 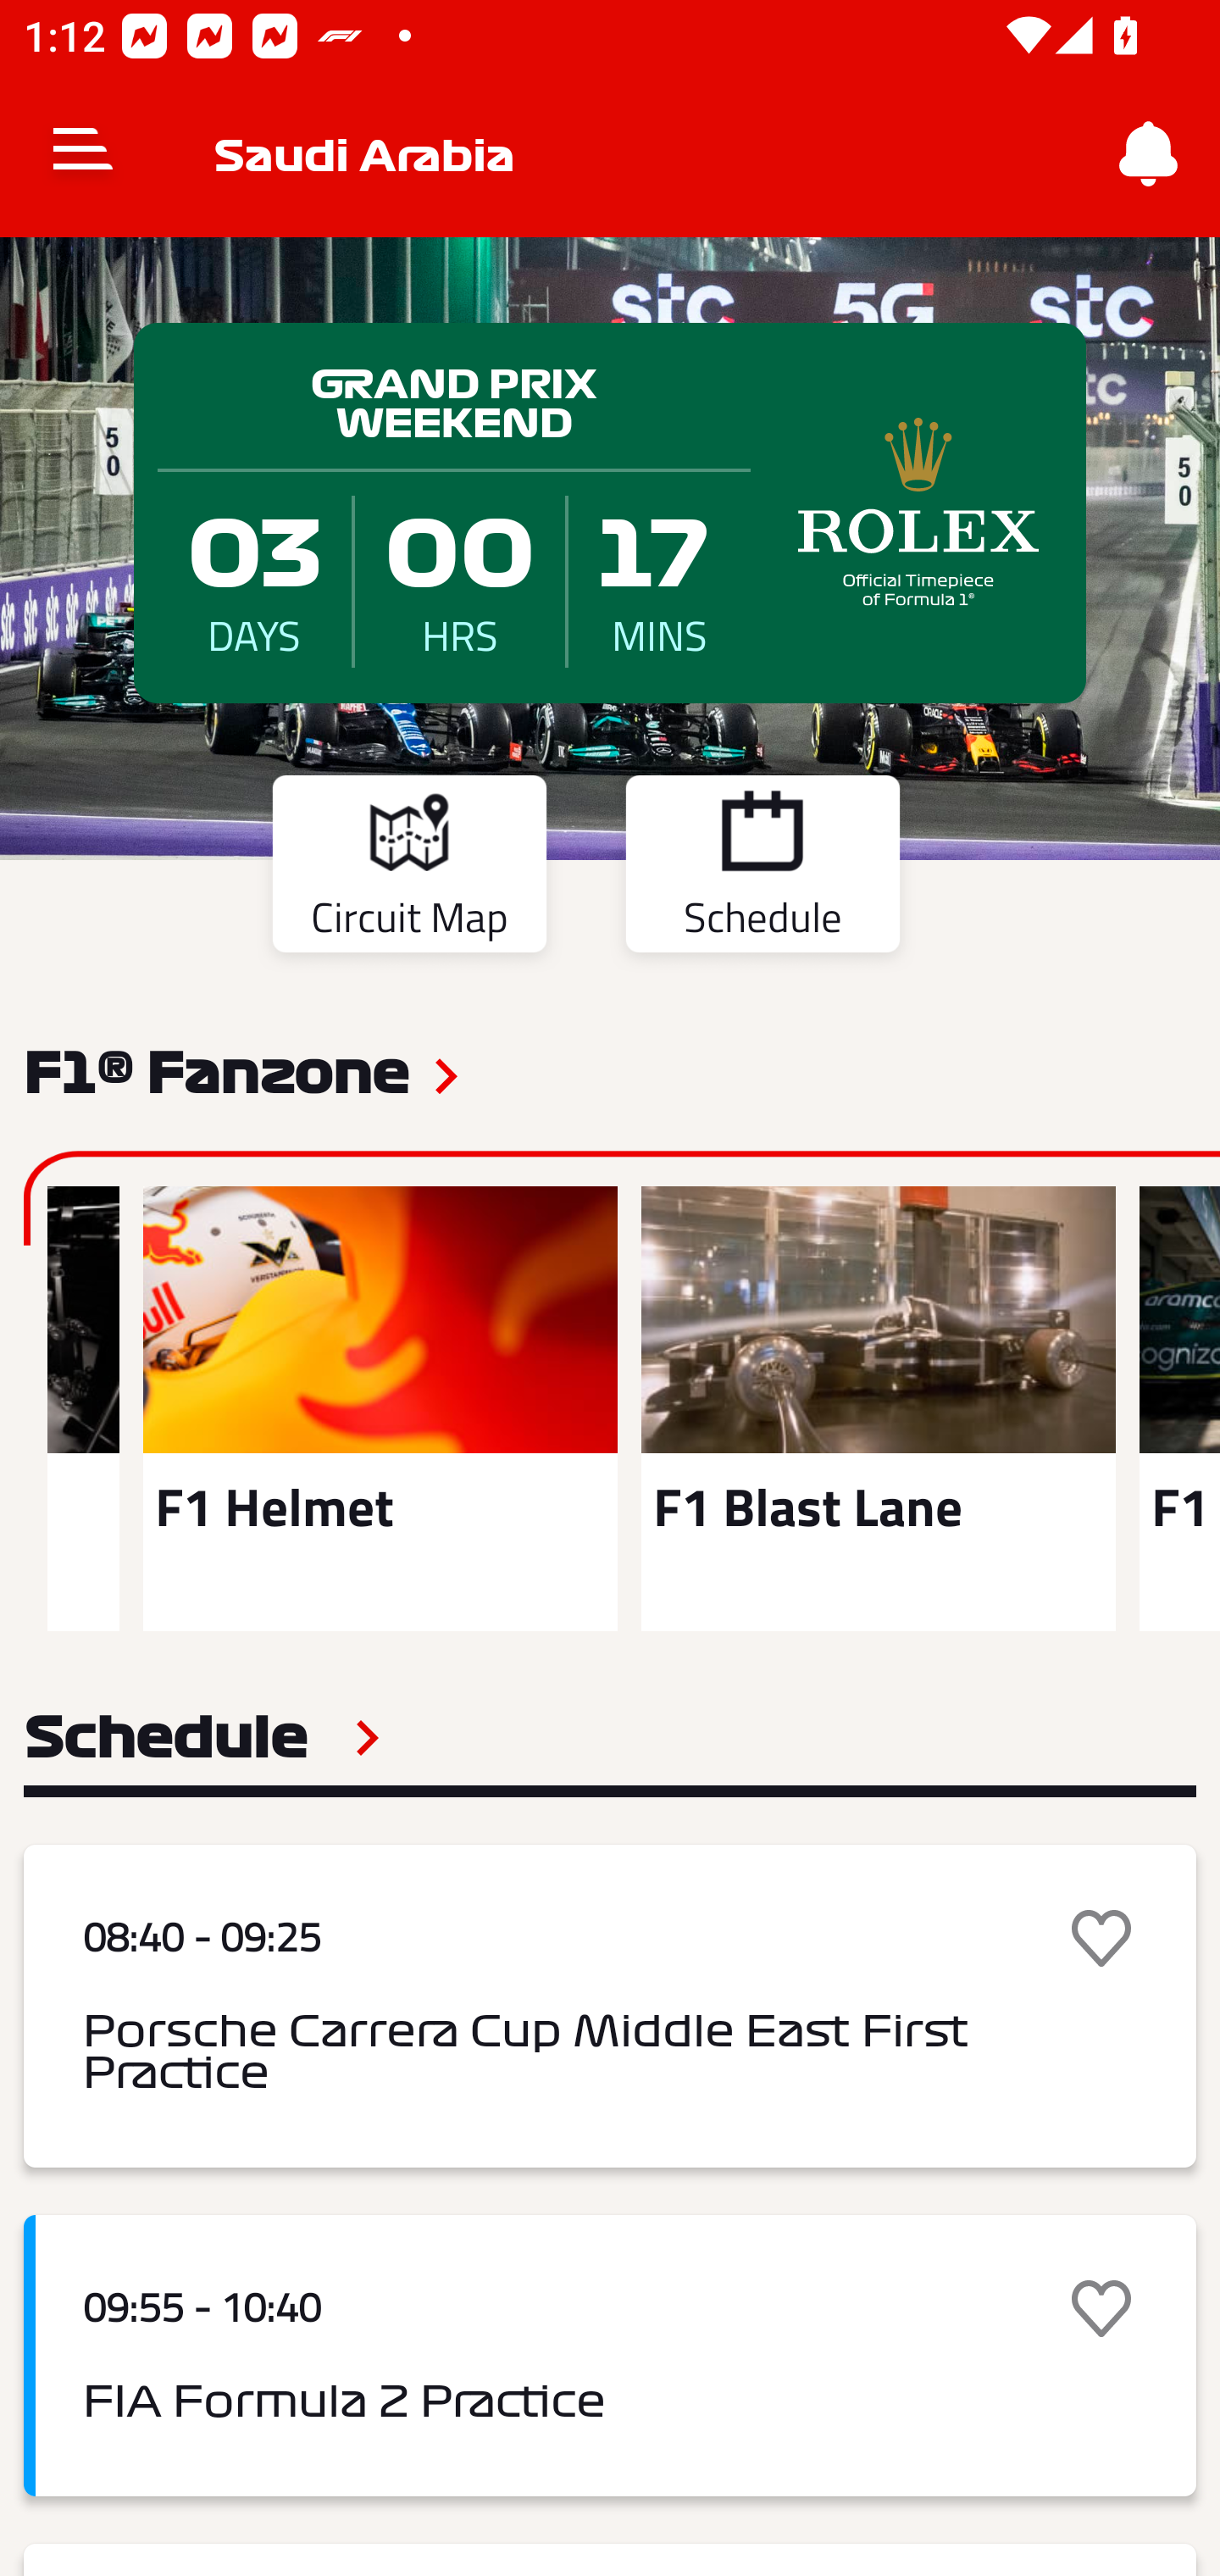 I want to click on Circuit Map, so click(x=408, y=869).